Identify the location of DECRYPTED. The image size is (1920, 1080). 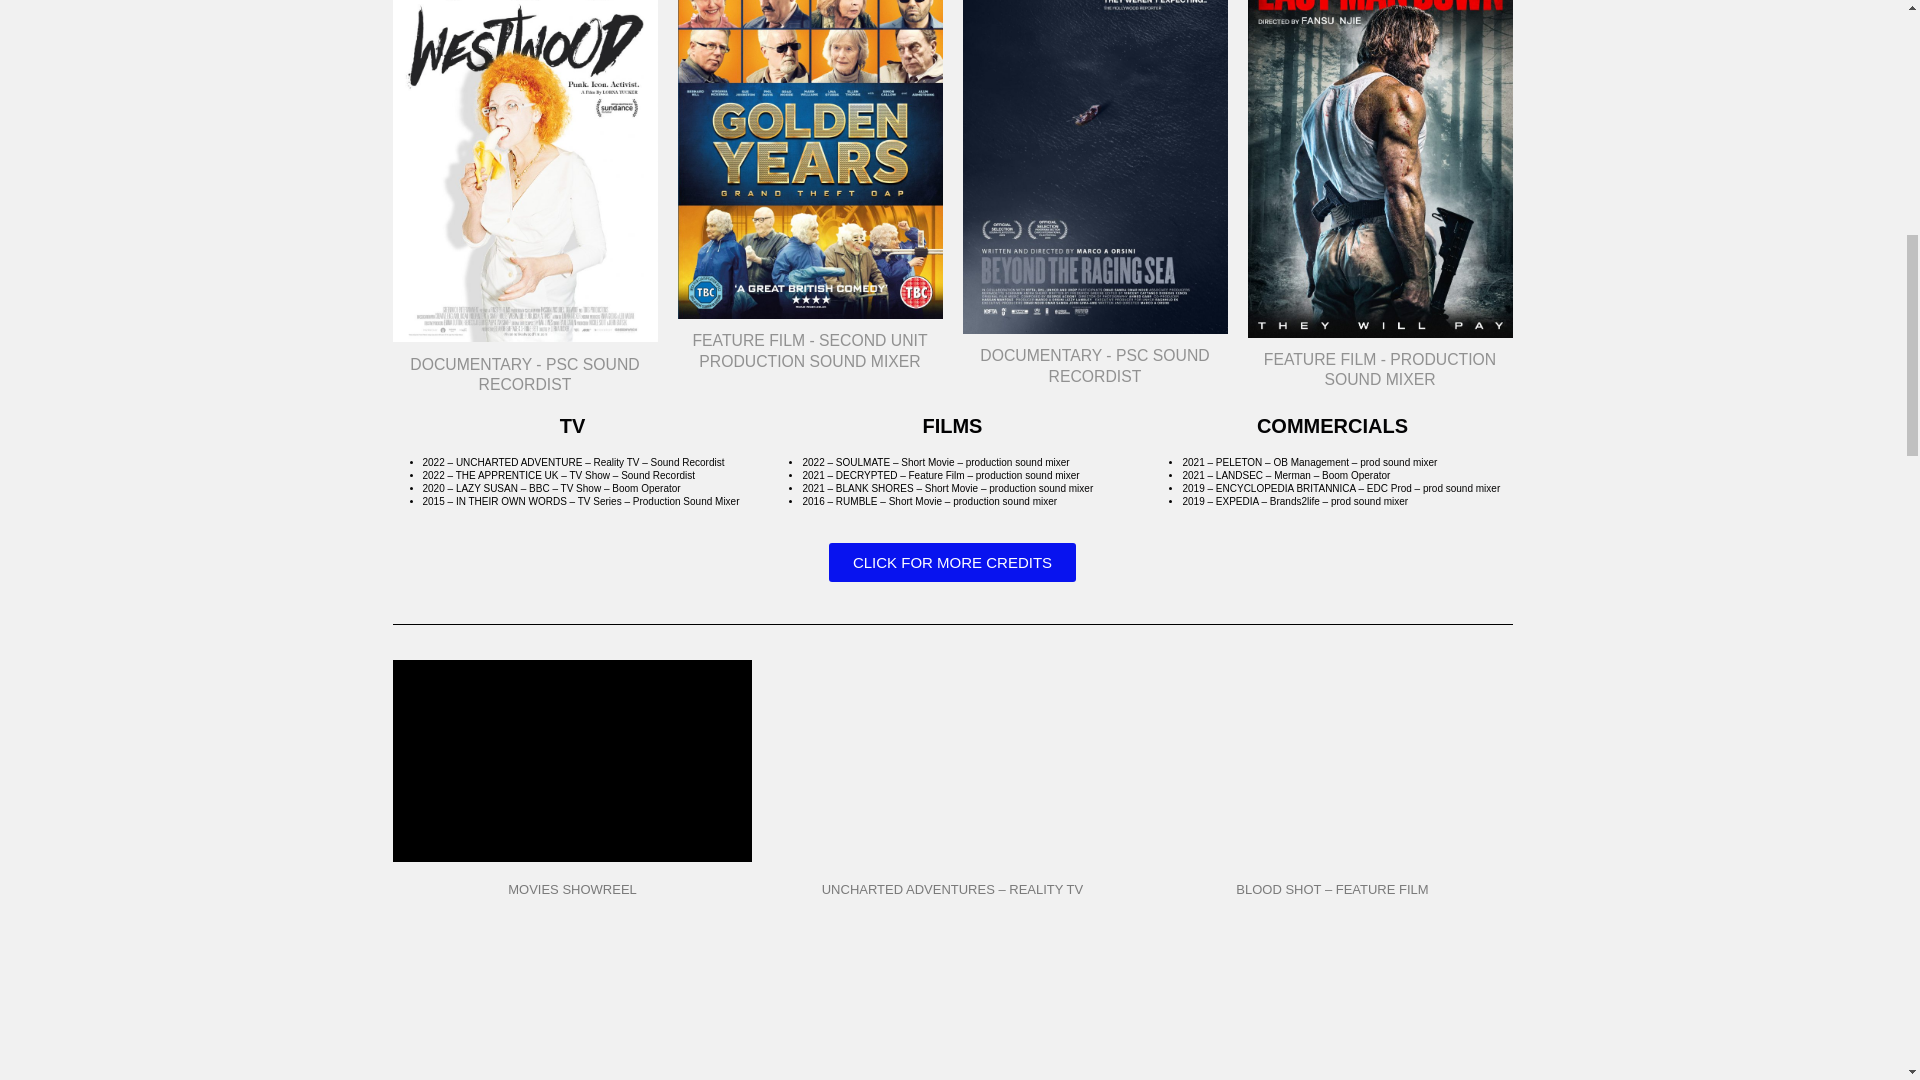
(866, 474).